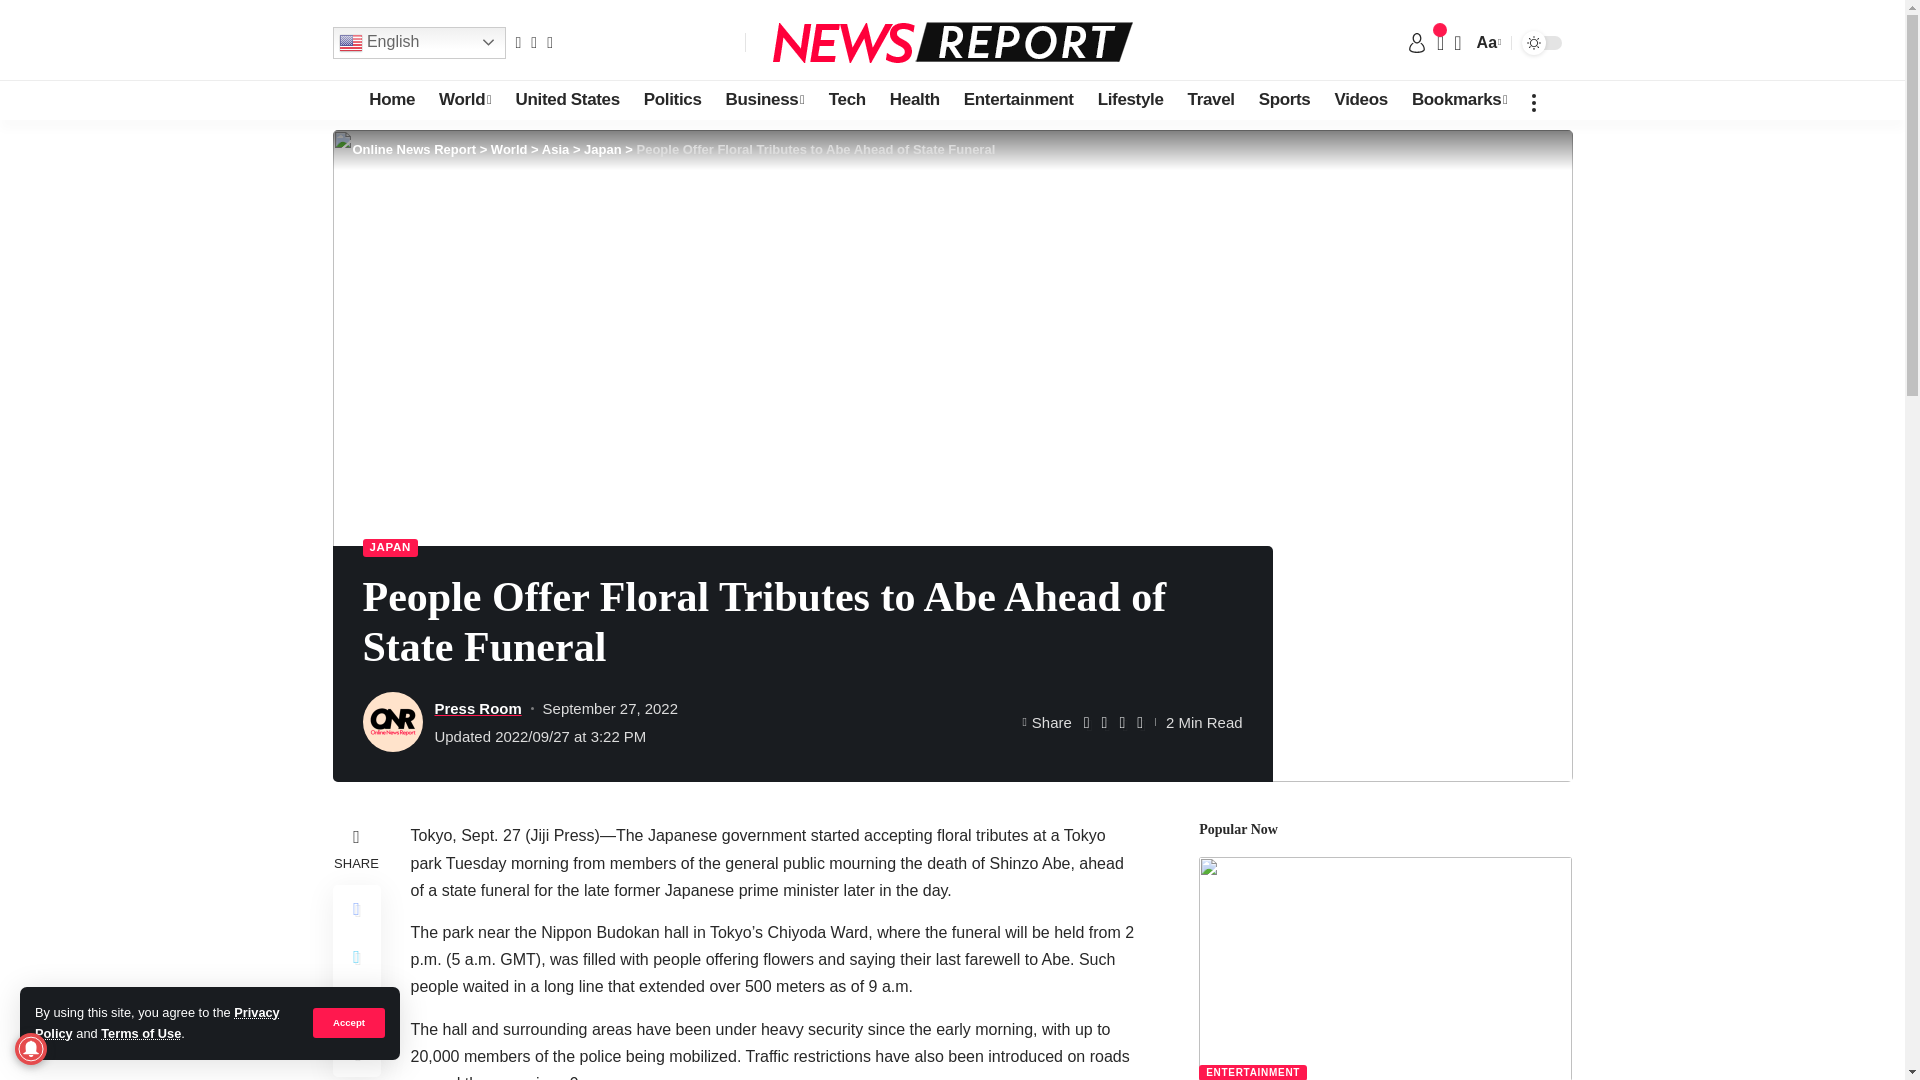  I want to click on Online News Report, so click(952, 42).